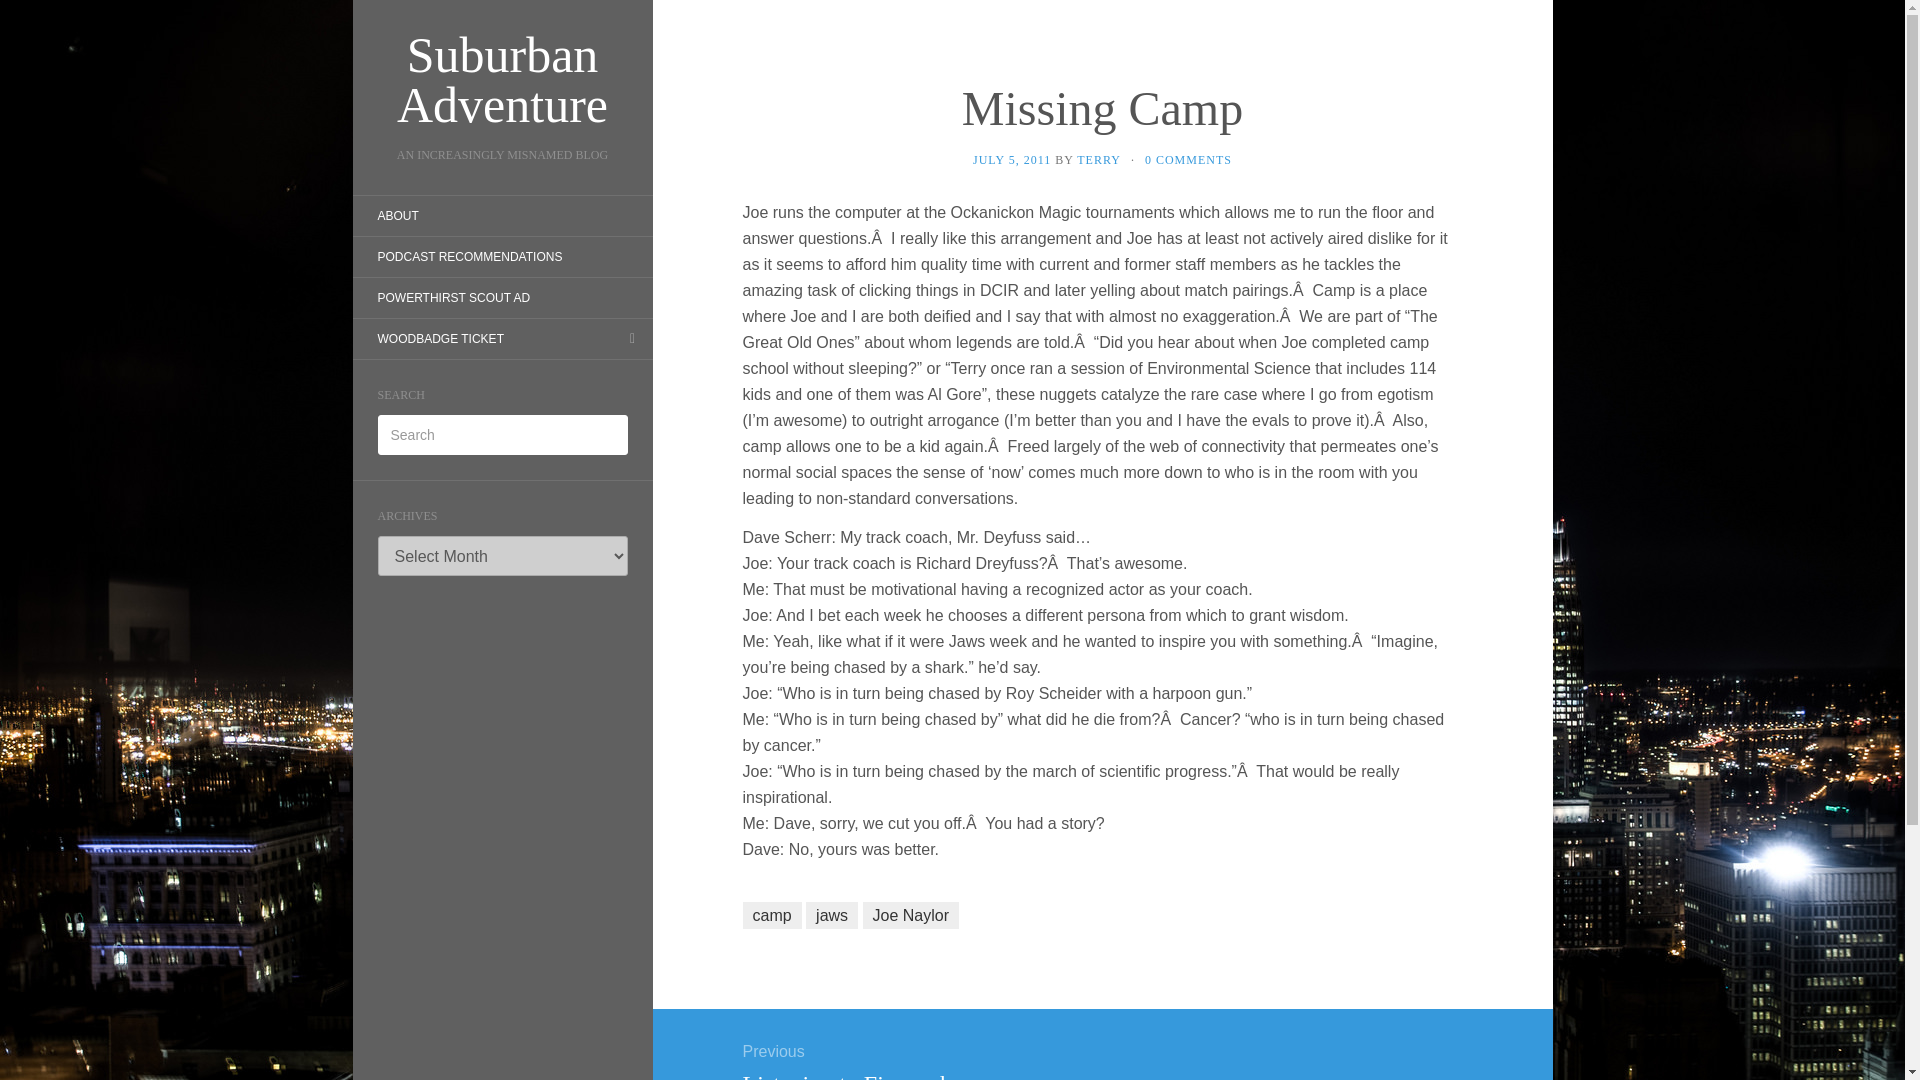 The image size is (1920, 1080). What do you see at coordinates (1188, 160) in the screenshot?
I see `0 COMMENTS` at bounding box center [1188, 160].